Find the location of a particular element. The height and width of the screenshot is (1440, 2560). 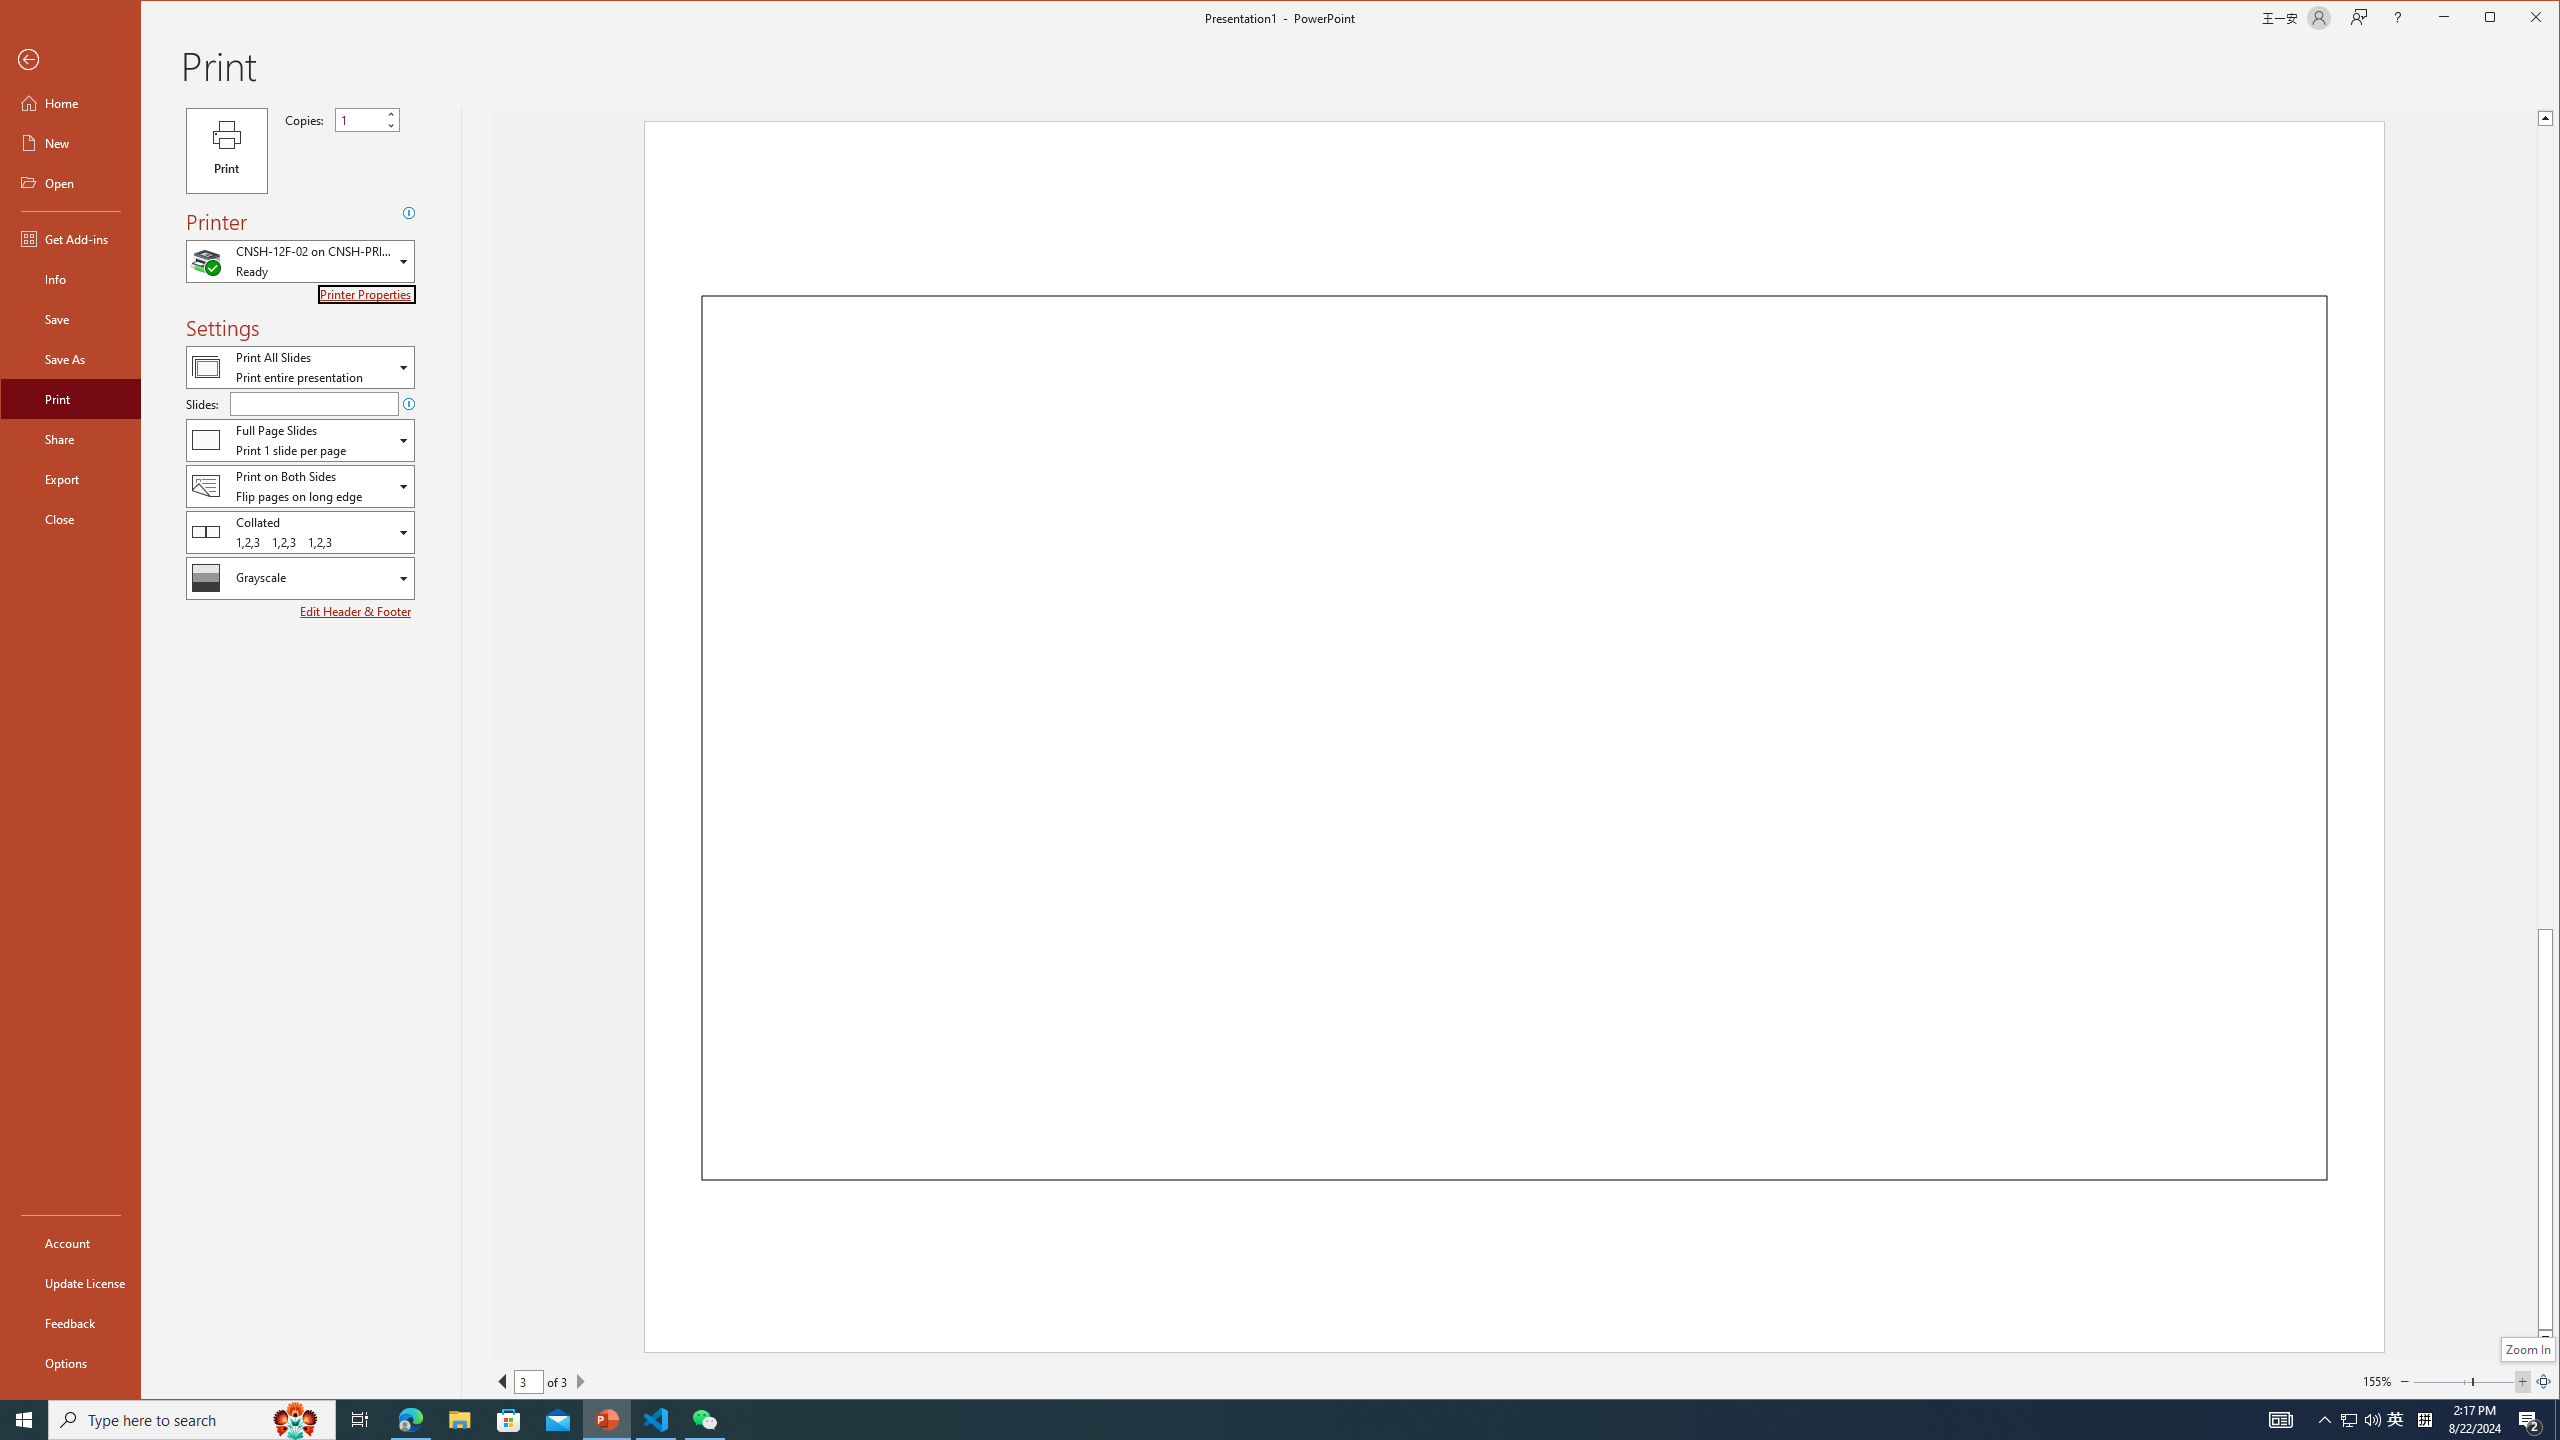

Back is located at coordinates (70, 60).